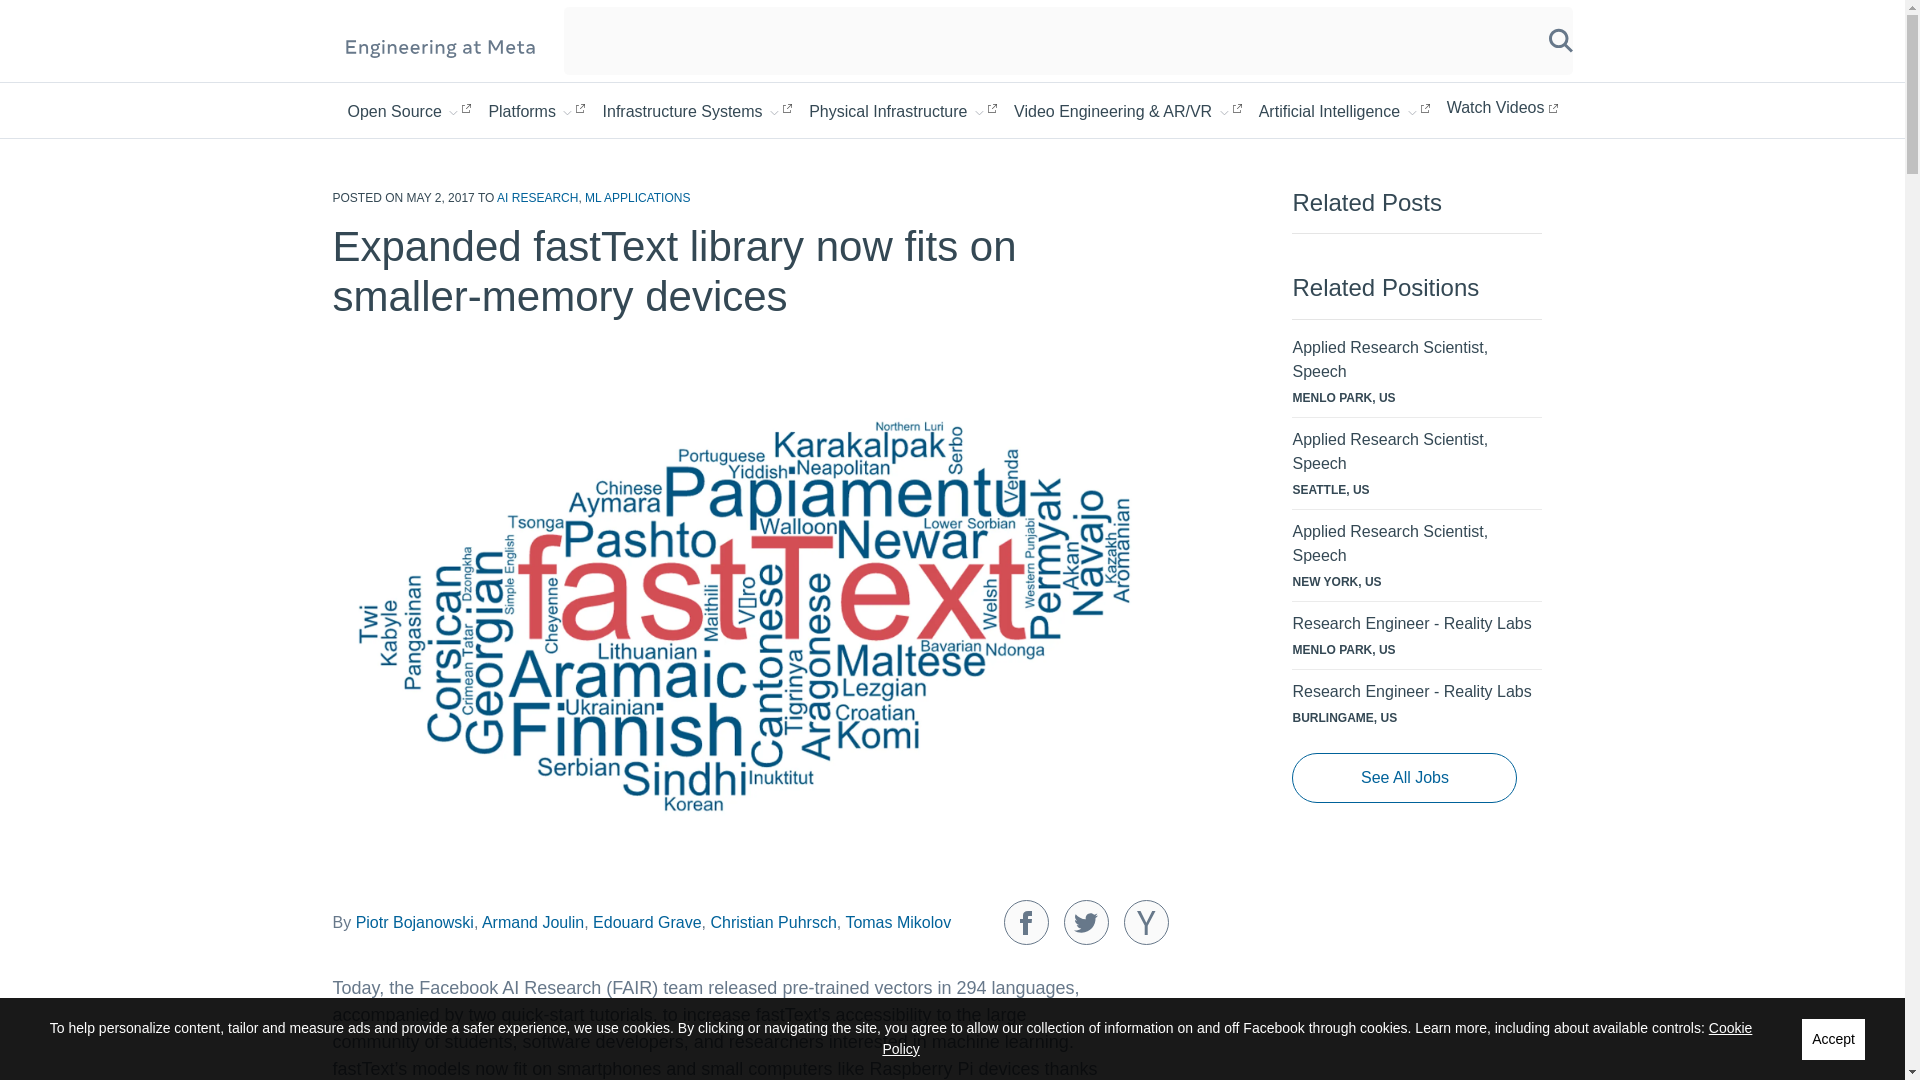 The height and width of the screenshot is (1080, 1920). What do you see at coordinates (697, 110) in the screenshot?
I see `Infrastructure Systems` at bounding box center [697, 110].